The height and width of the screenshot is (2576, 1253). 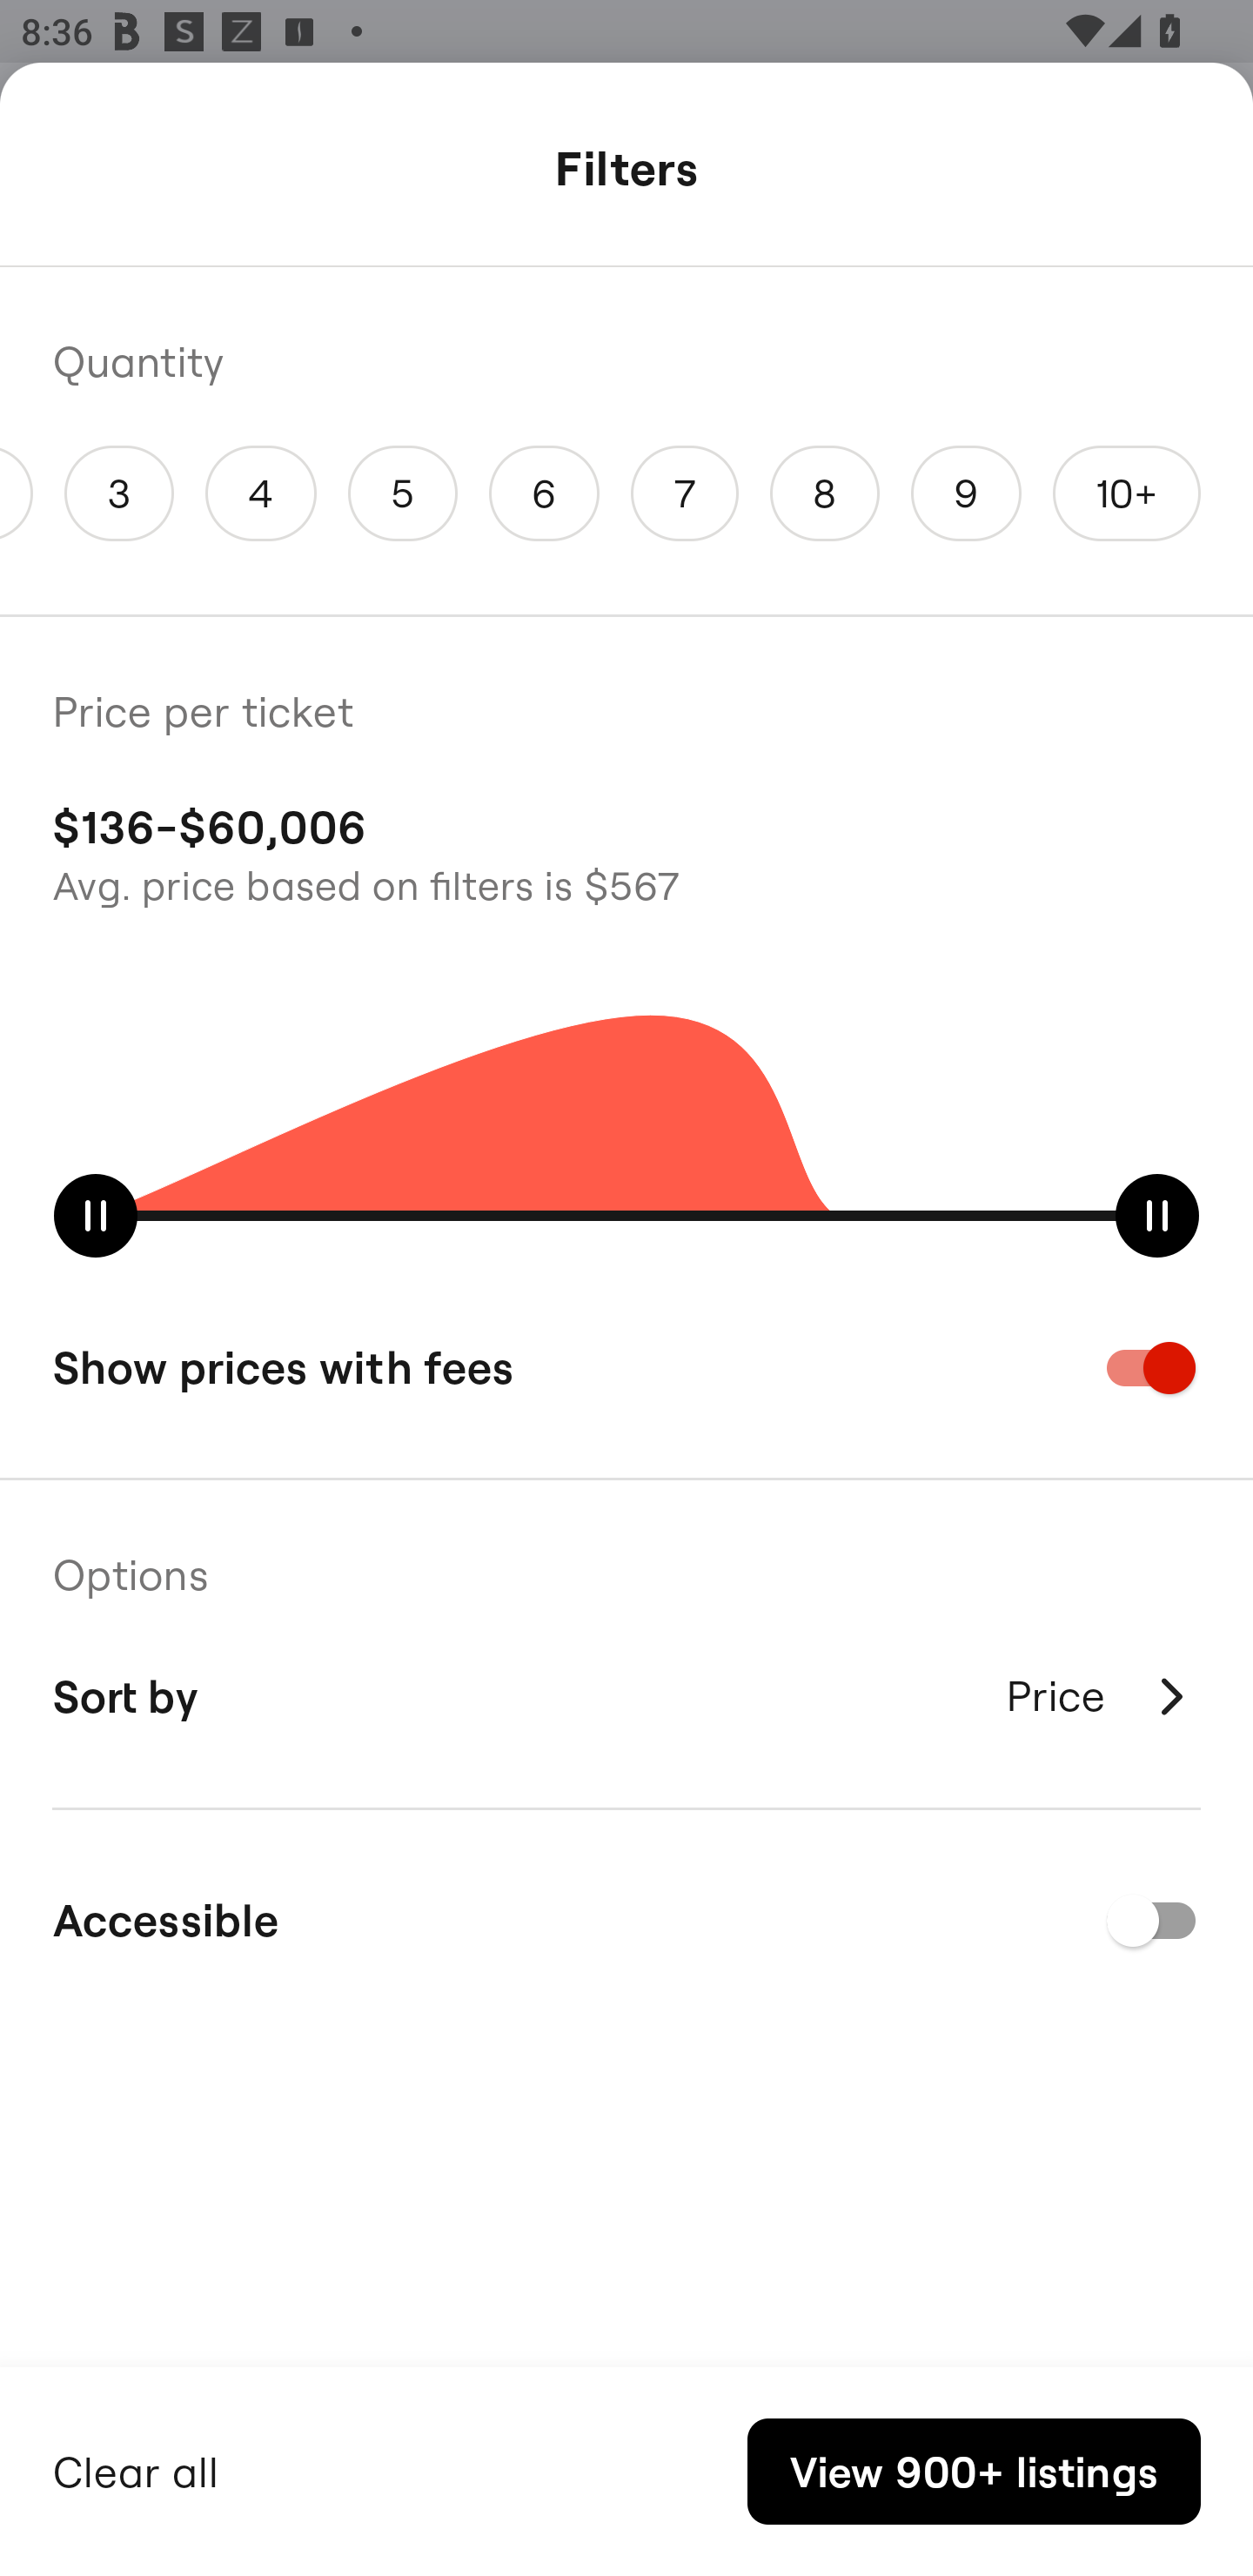 What do you see at coordinates (545, 493) in the screenshot?
I see `6` at bounding box center [545, 493].